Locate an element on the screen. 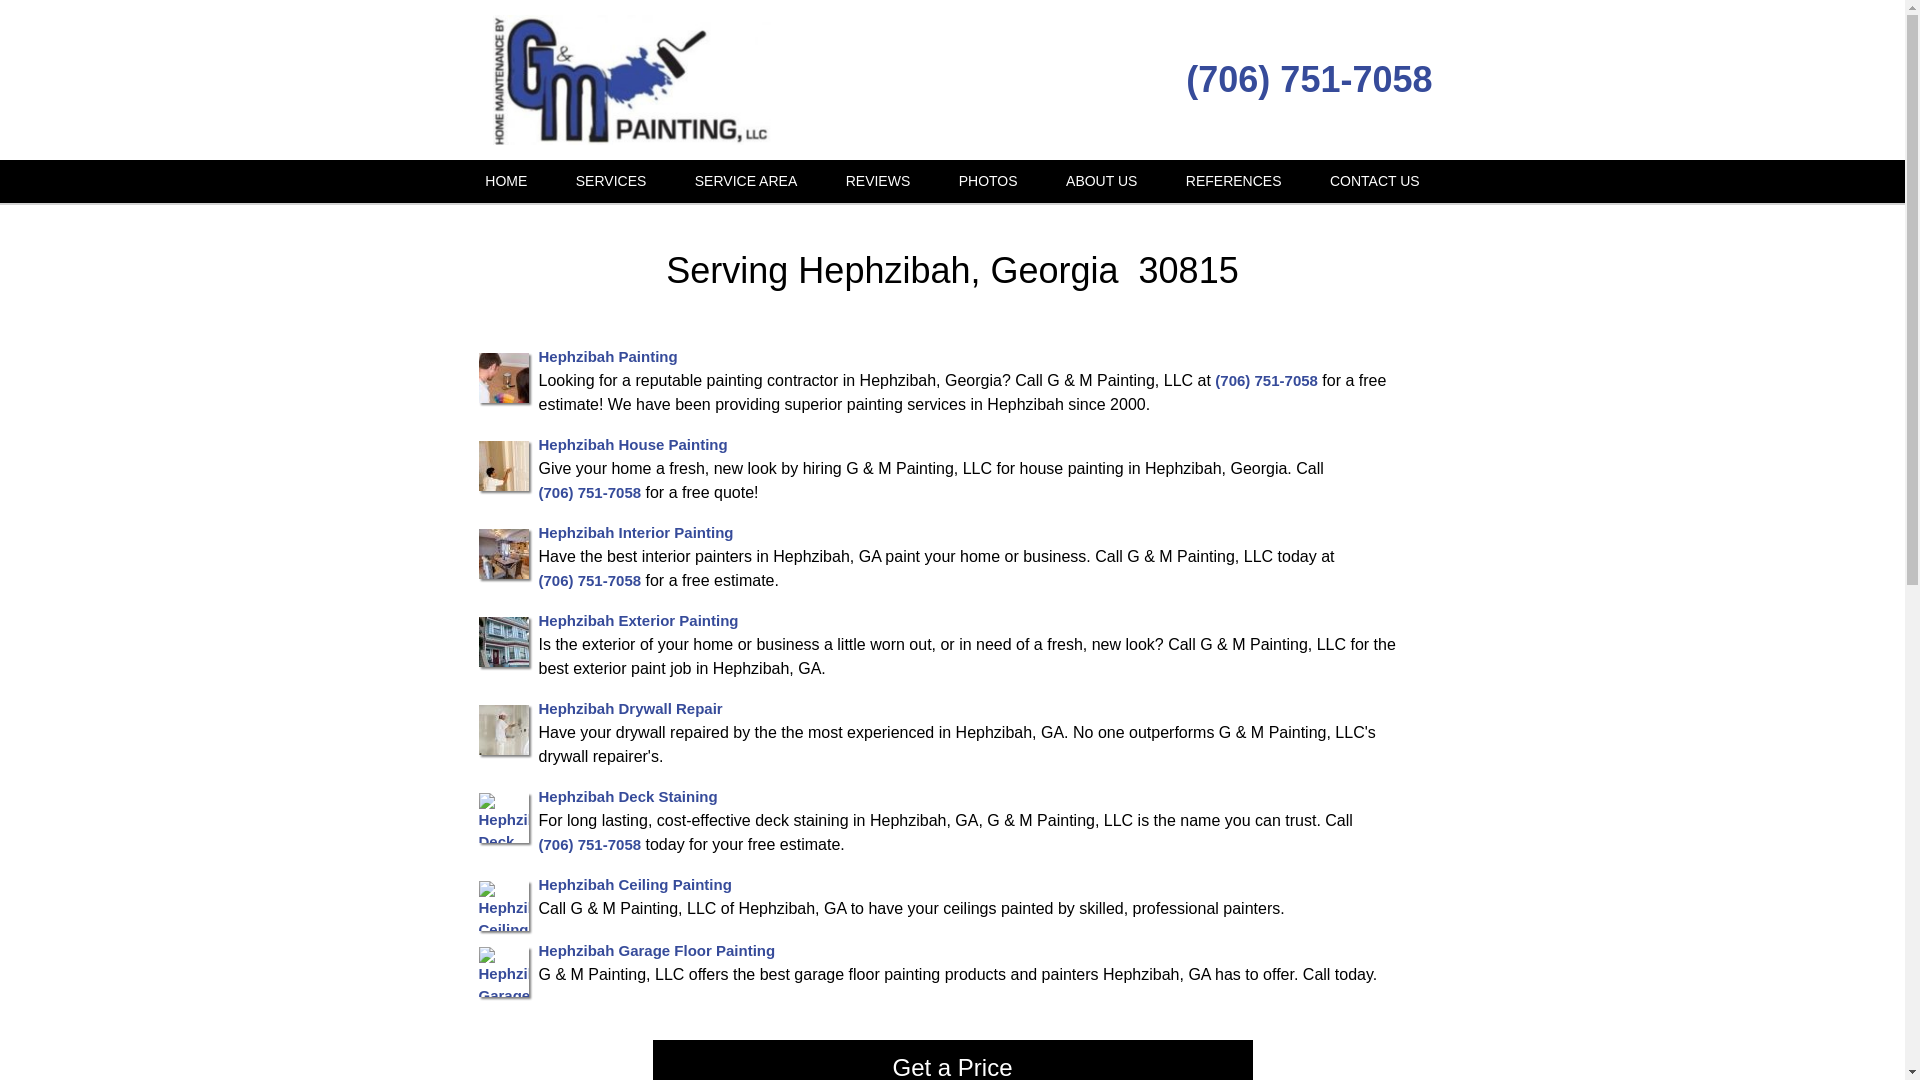  REFERENCES is located at coordinates (1233, 181).